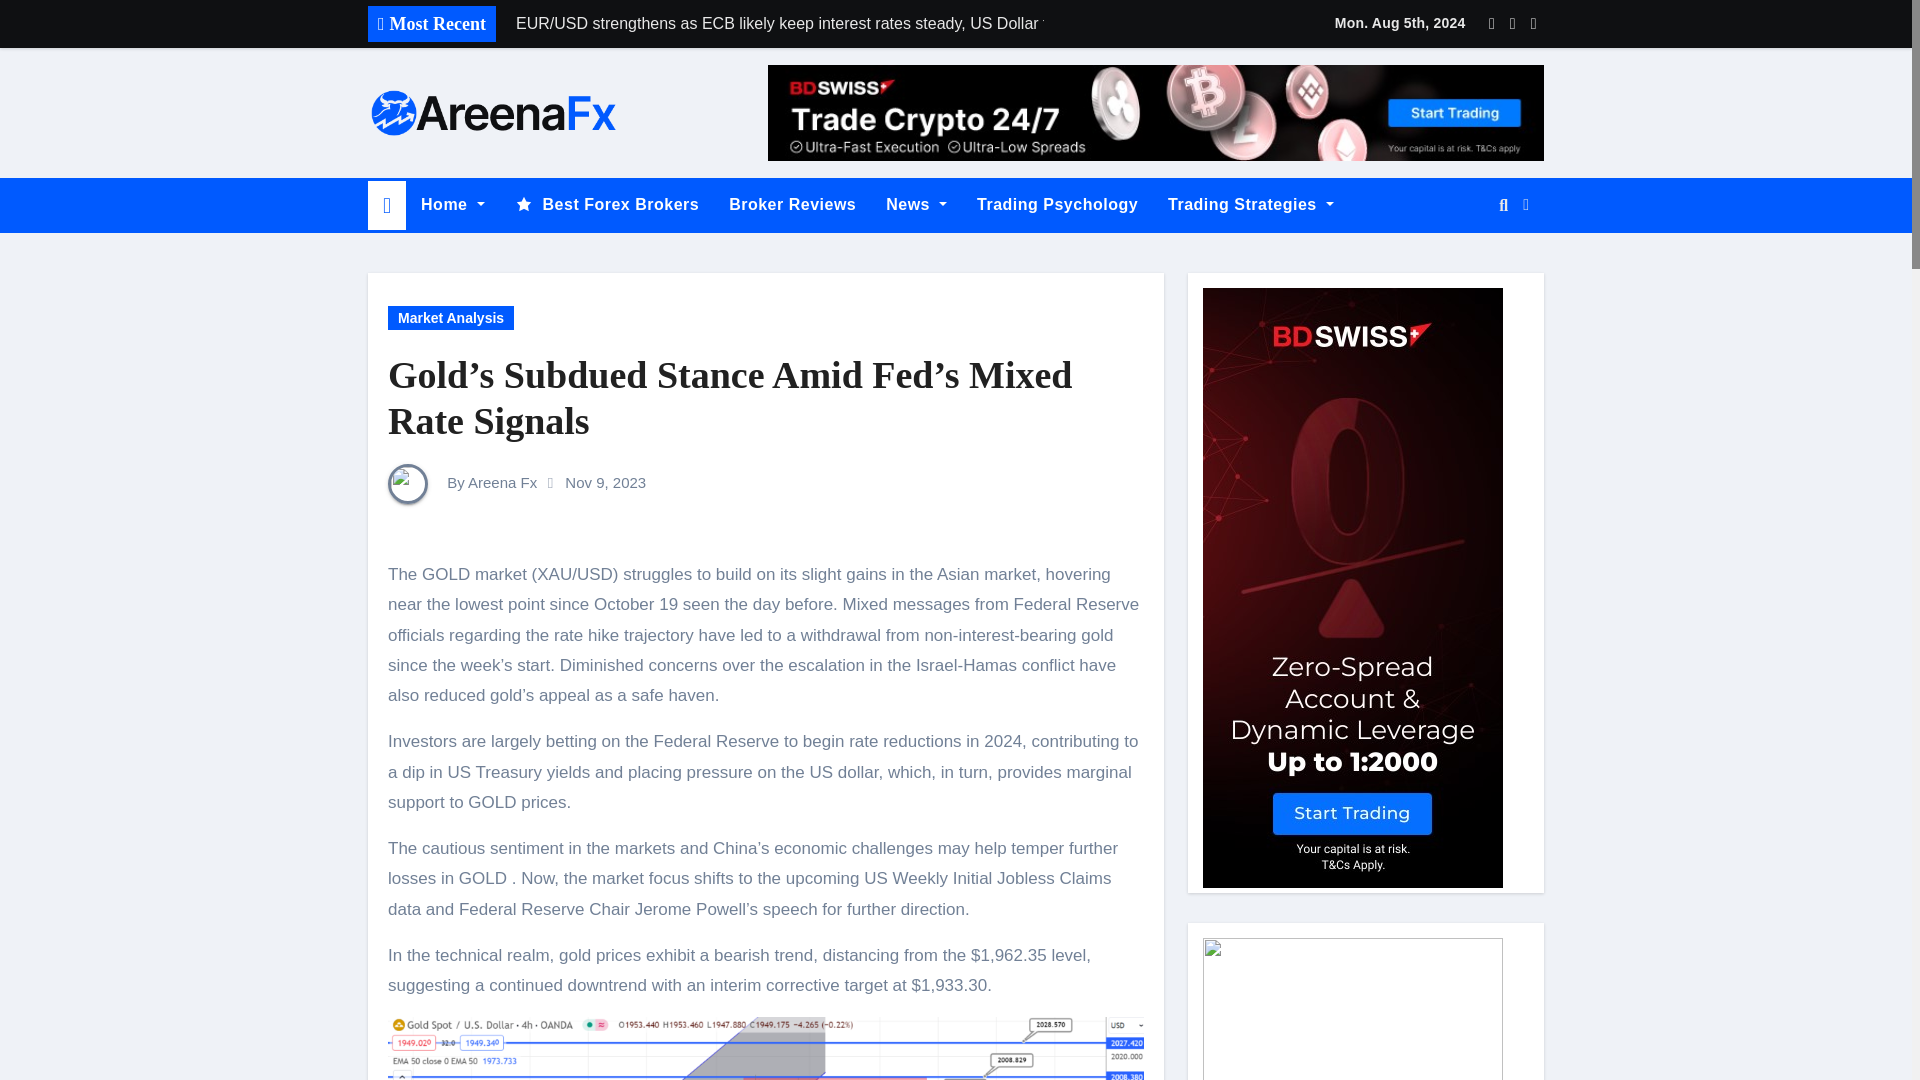  Describe the element at coordinates (1057, 204) in the screenshot. I see `Trading Psychology` at that location.